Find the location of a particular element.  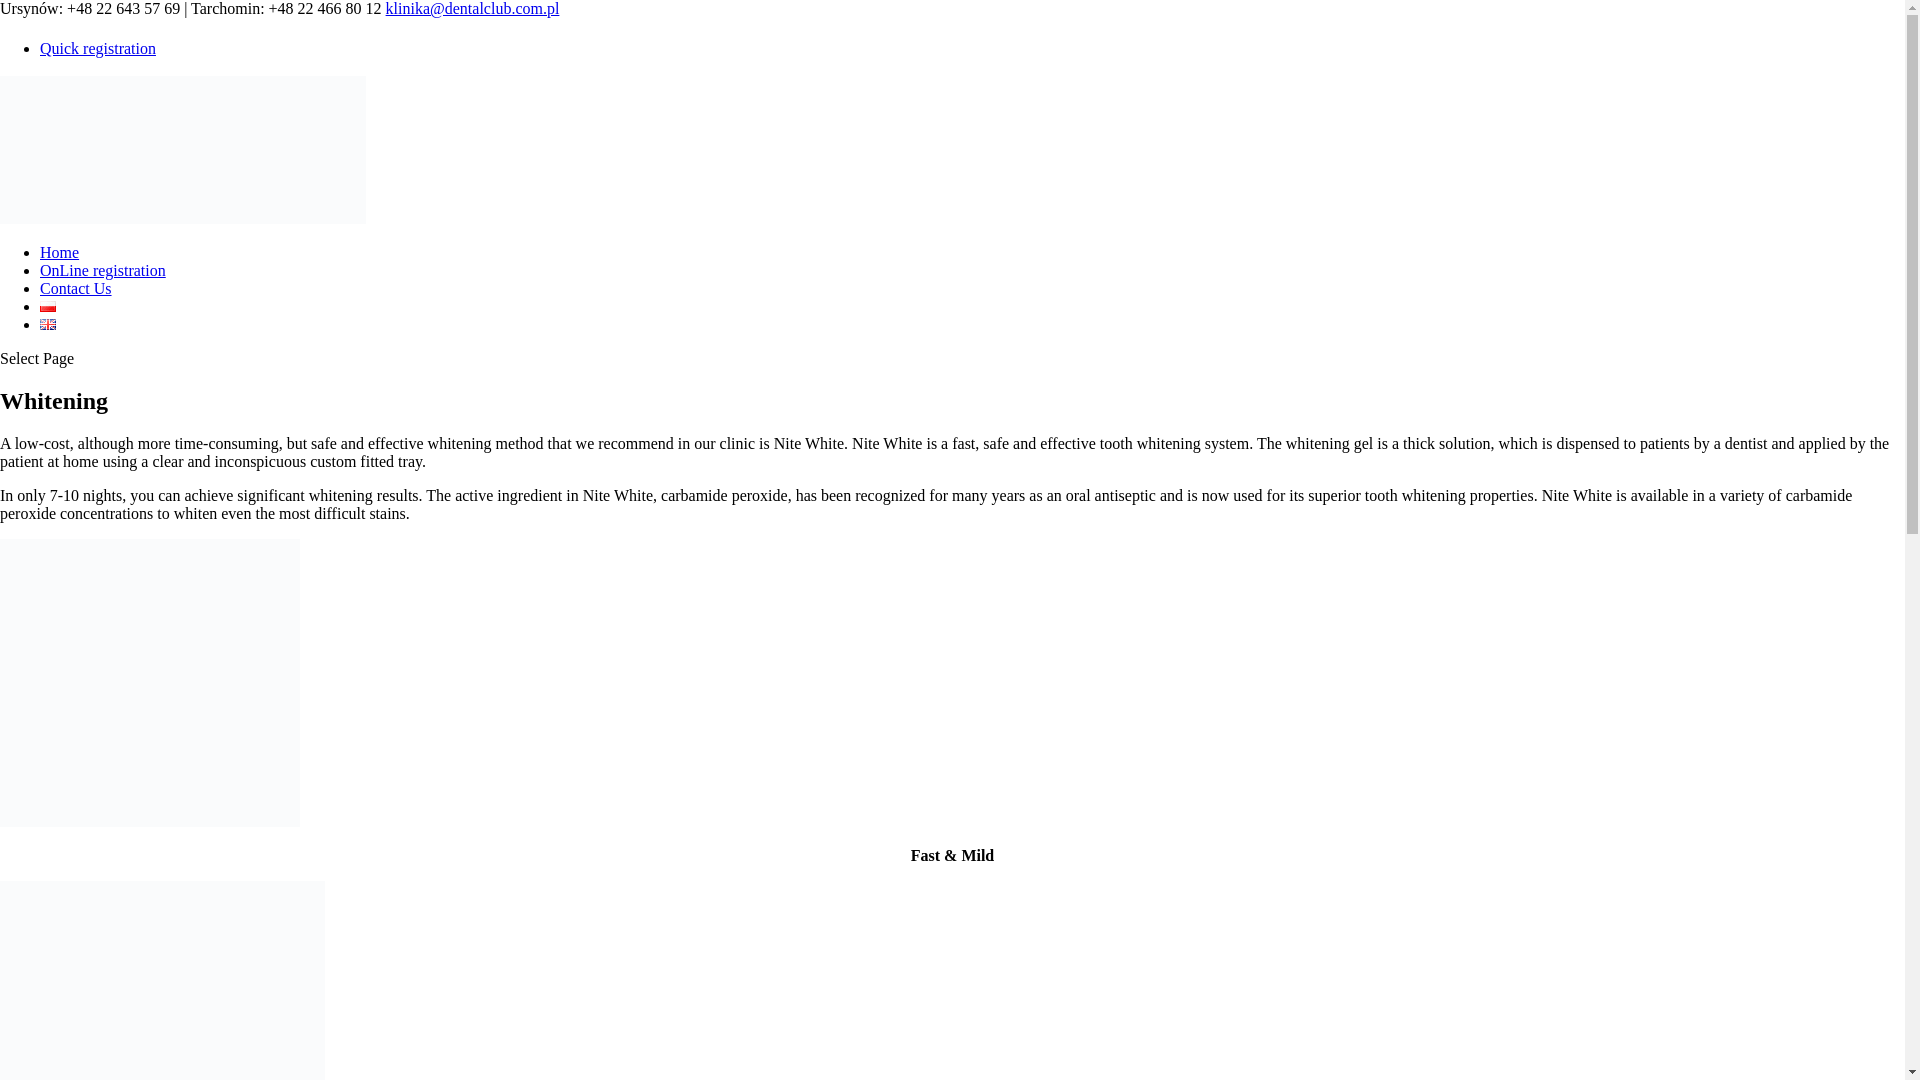

Quick registration is located at coordinates (98, 48).